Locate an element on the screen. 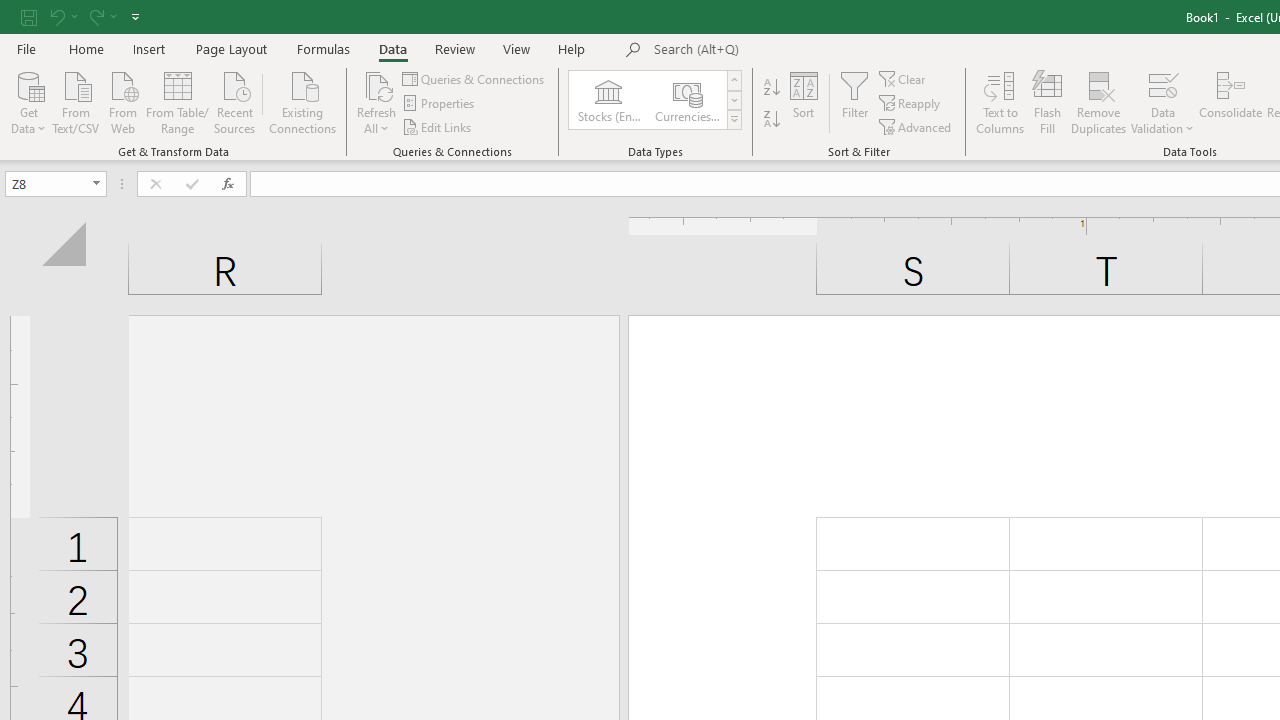 This screenshot has height=720, width=1280. Class: NetUIImage is located at coordinates (734, 119).